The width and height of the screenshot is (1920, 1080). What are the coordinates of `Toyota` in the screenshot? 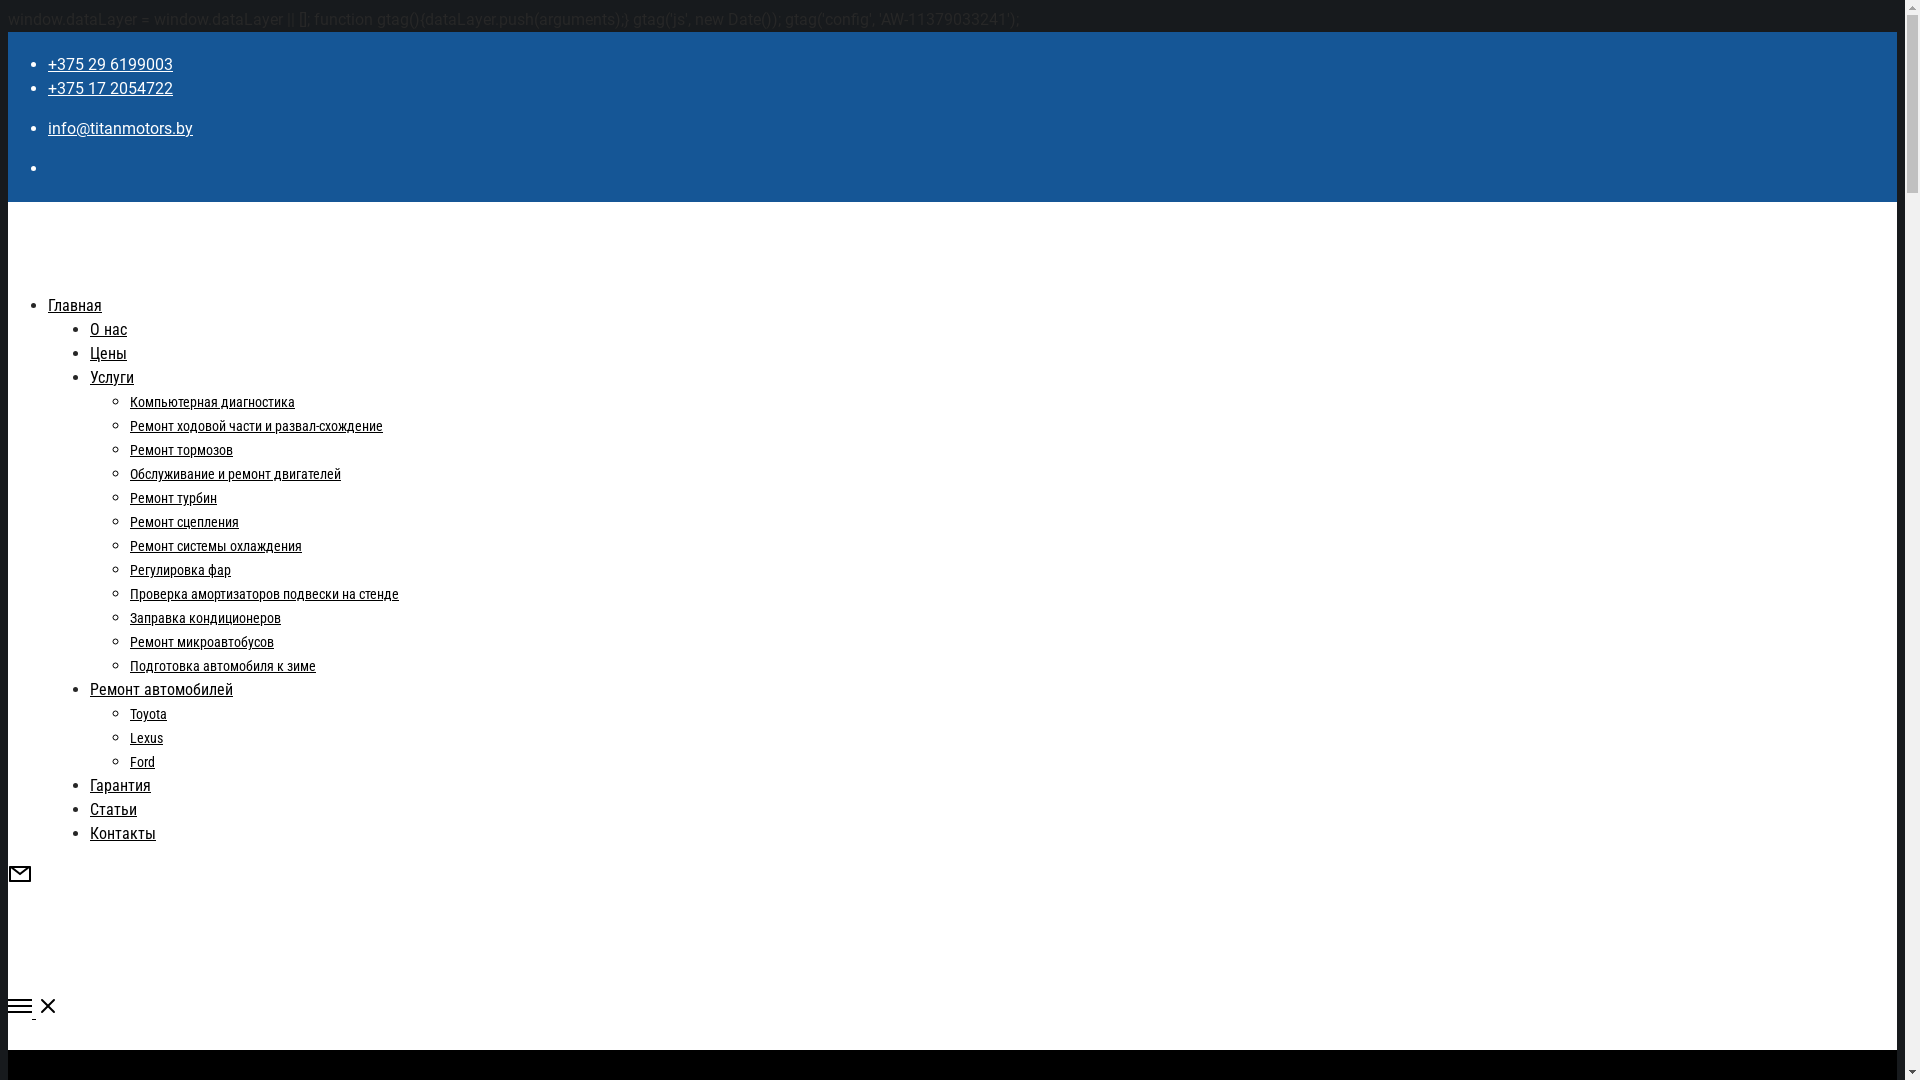 It's located at (148, 714).